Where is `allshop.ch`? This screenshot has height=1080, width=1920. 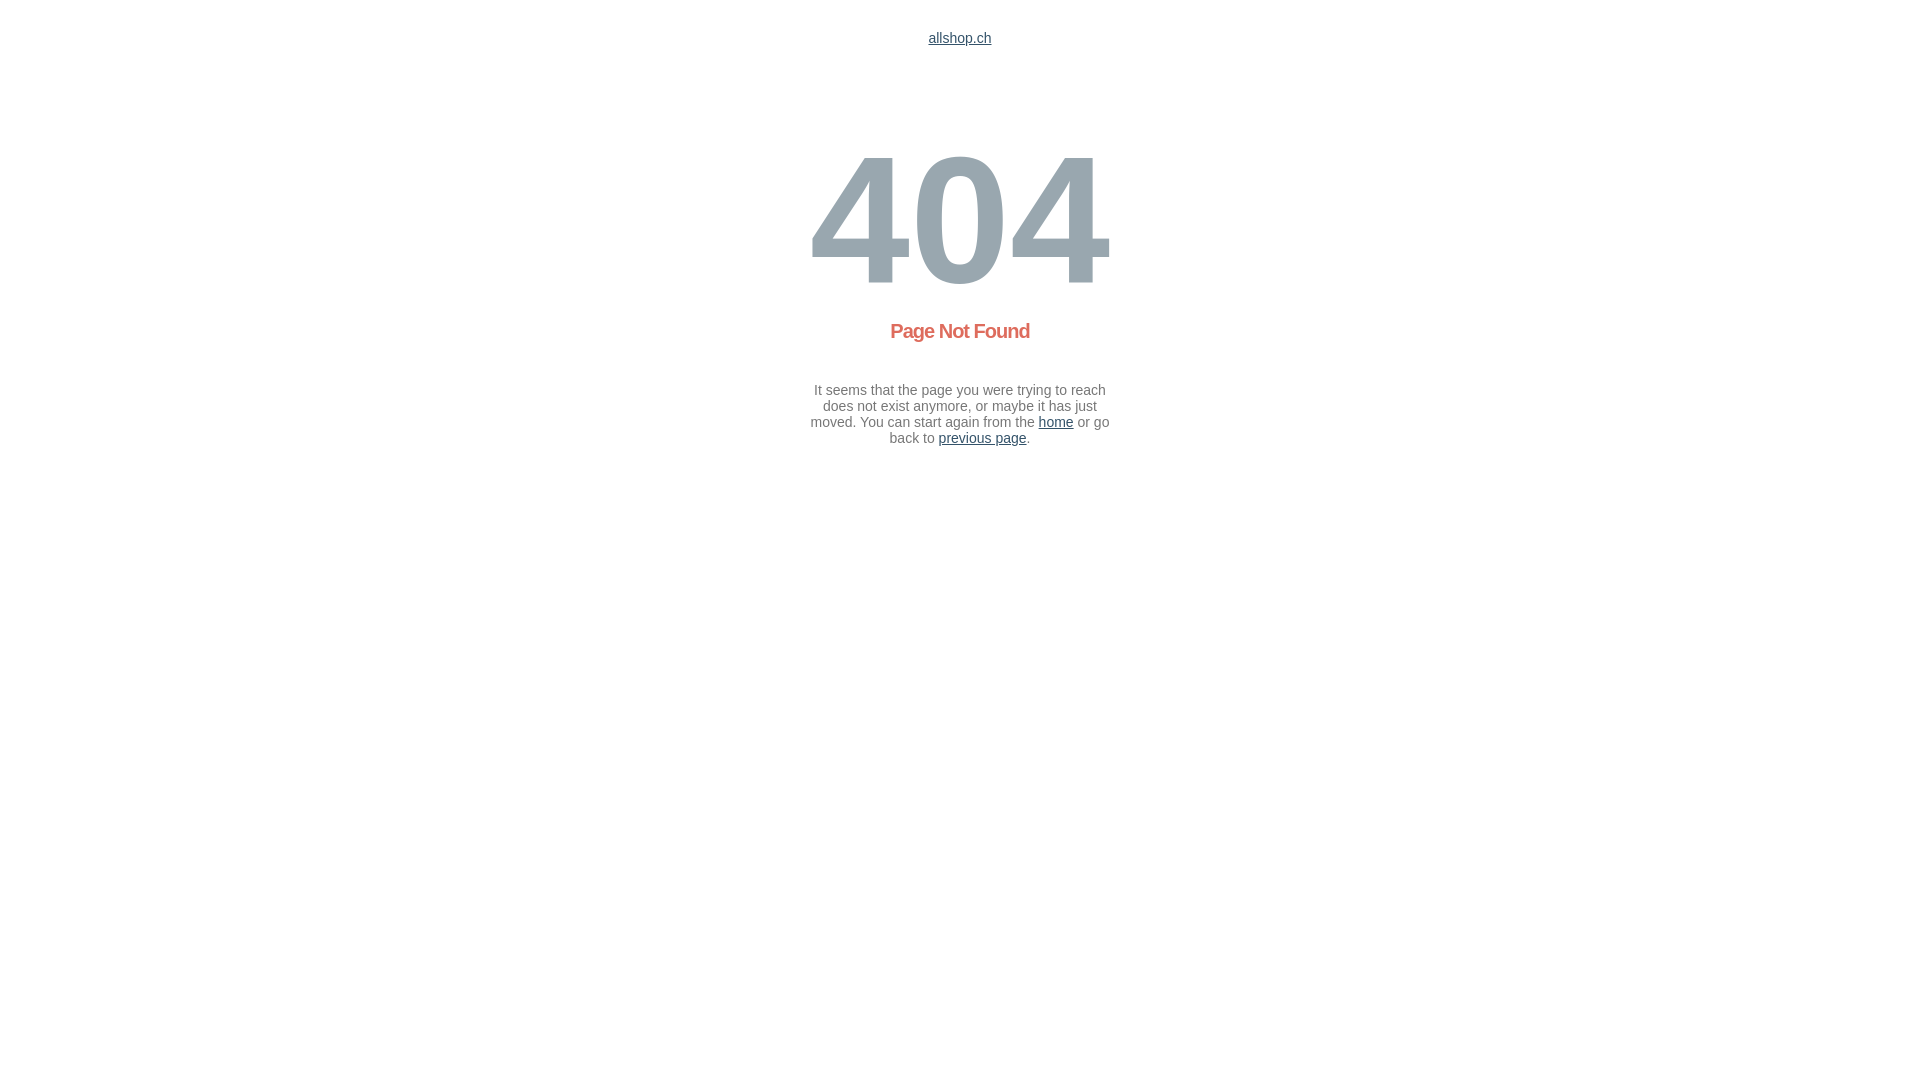 allshop.ch is located at coordinates (960, 38).